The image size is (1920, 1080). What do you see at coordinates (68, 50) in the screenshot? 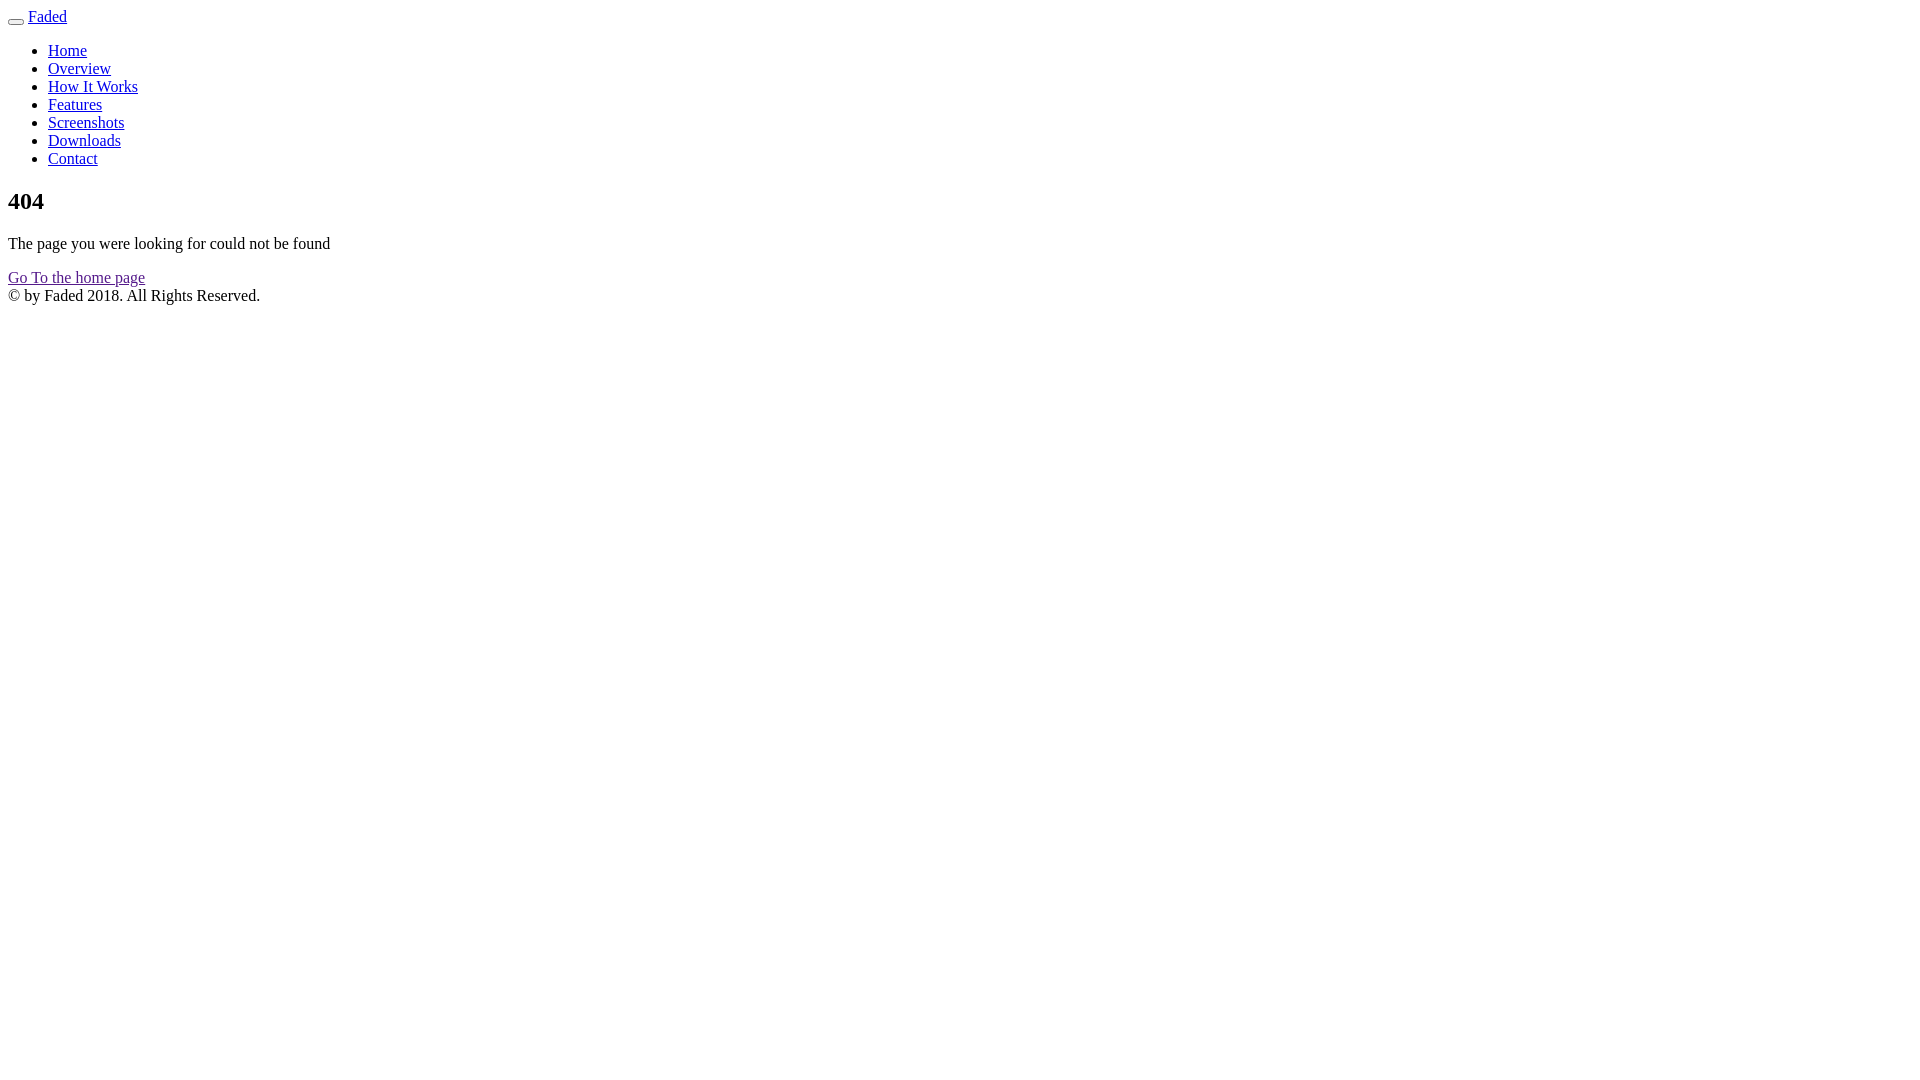
I see `Home` at bounding box center [68, 50].